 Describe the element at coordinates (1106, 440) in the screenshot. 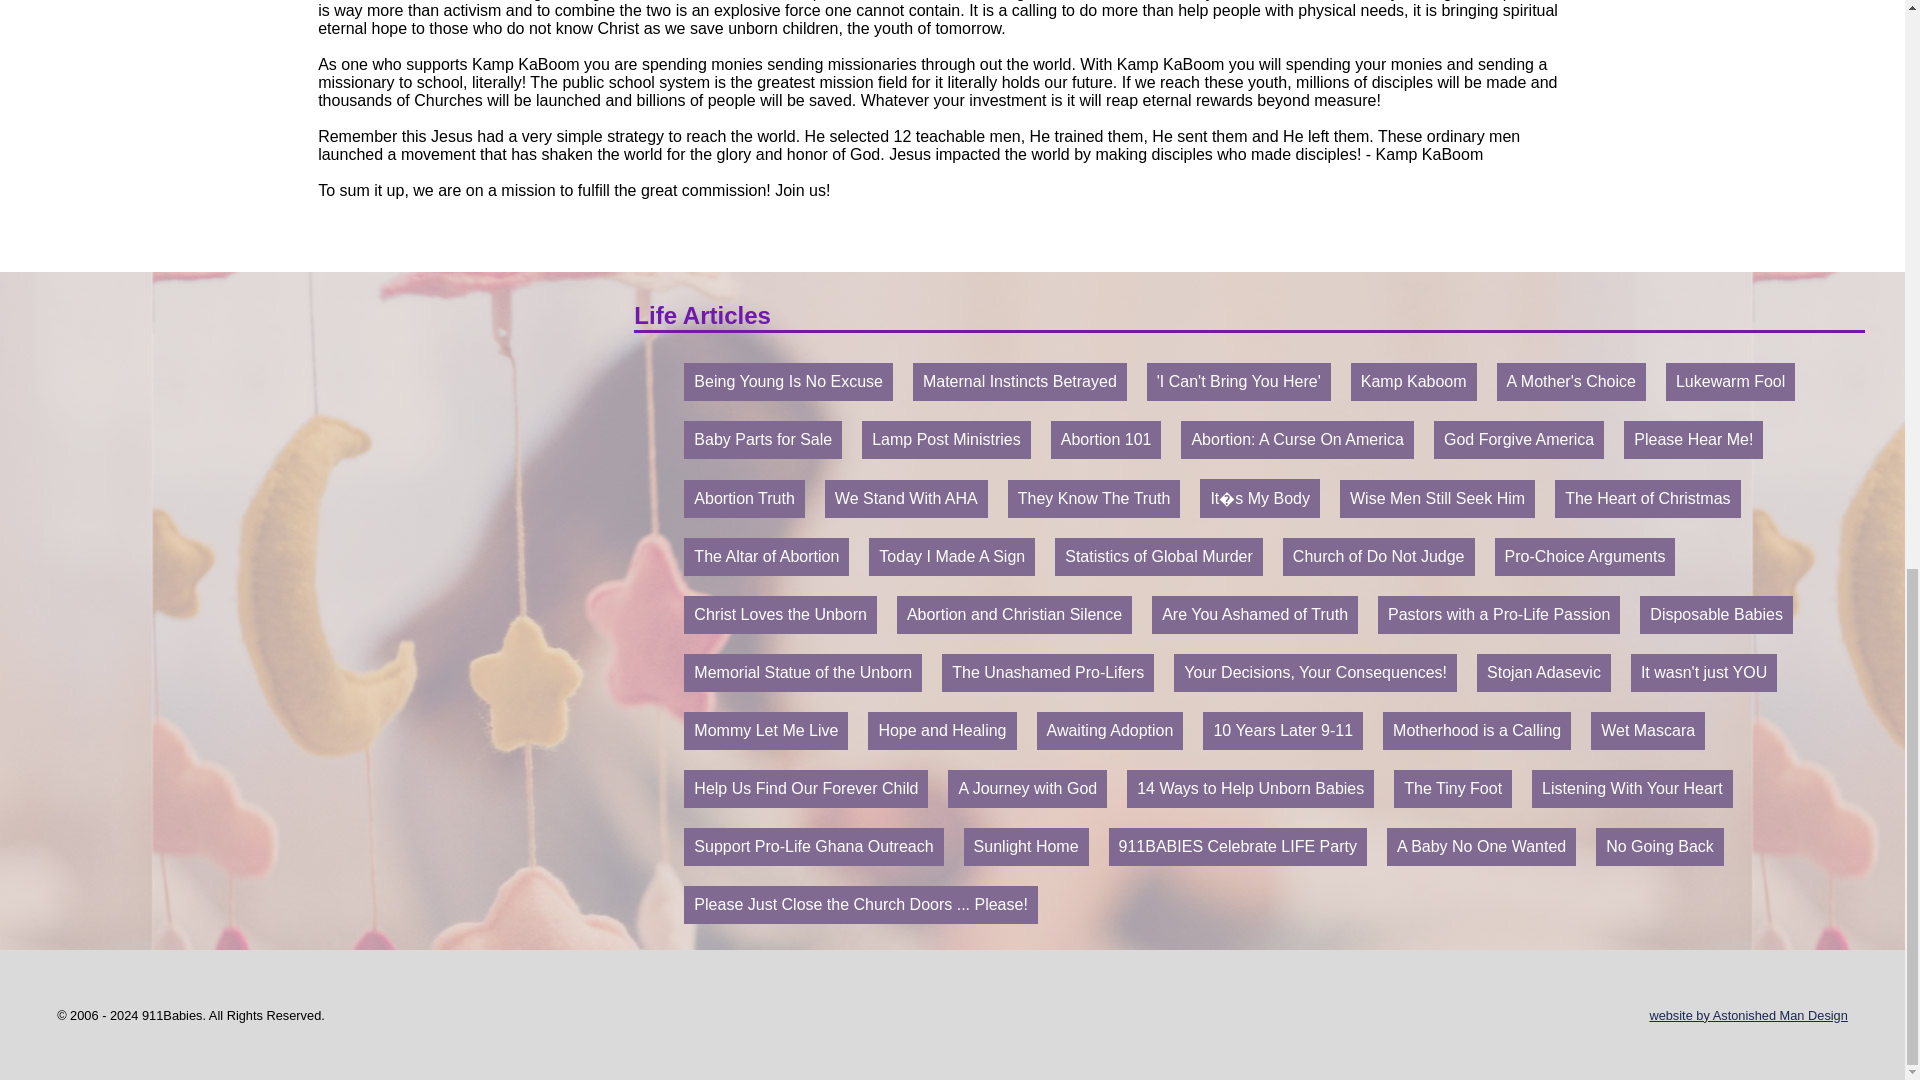

I see `Abortion 101` at that location.